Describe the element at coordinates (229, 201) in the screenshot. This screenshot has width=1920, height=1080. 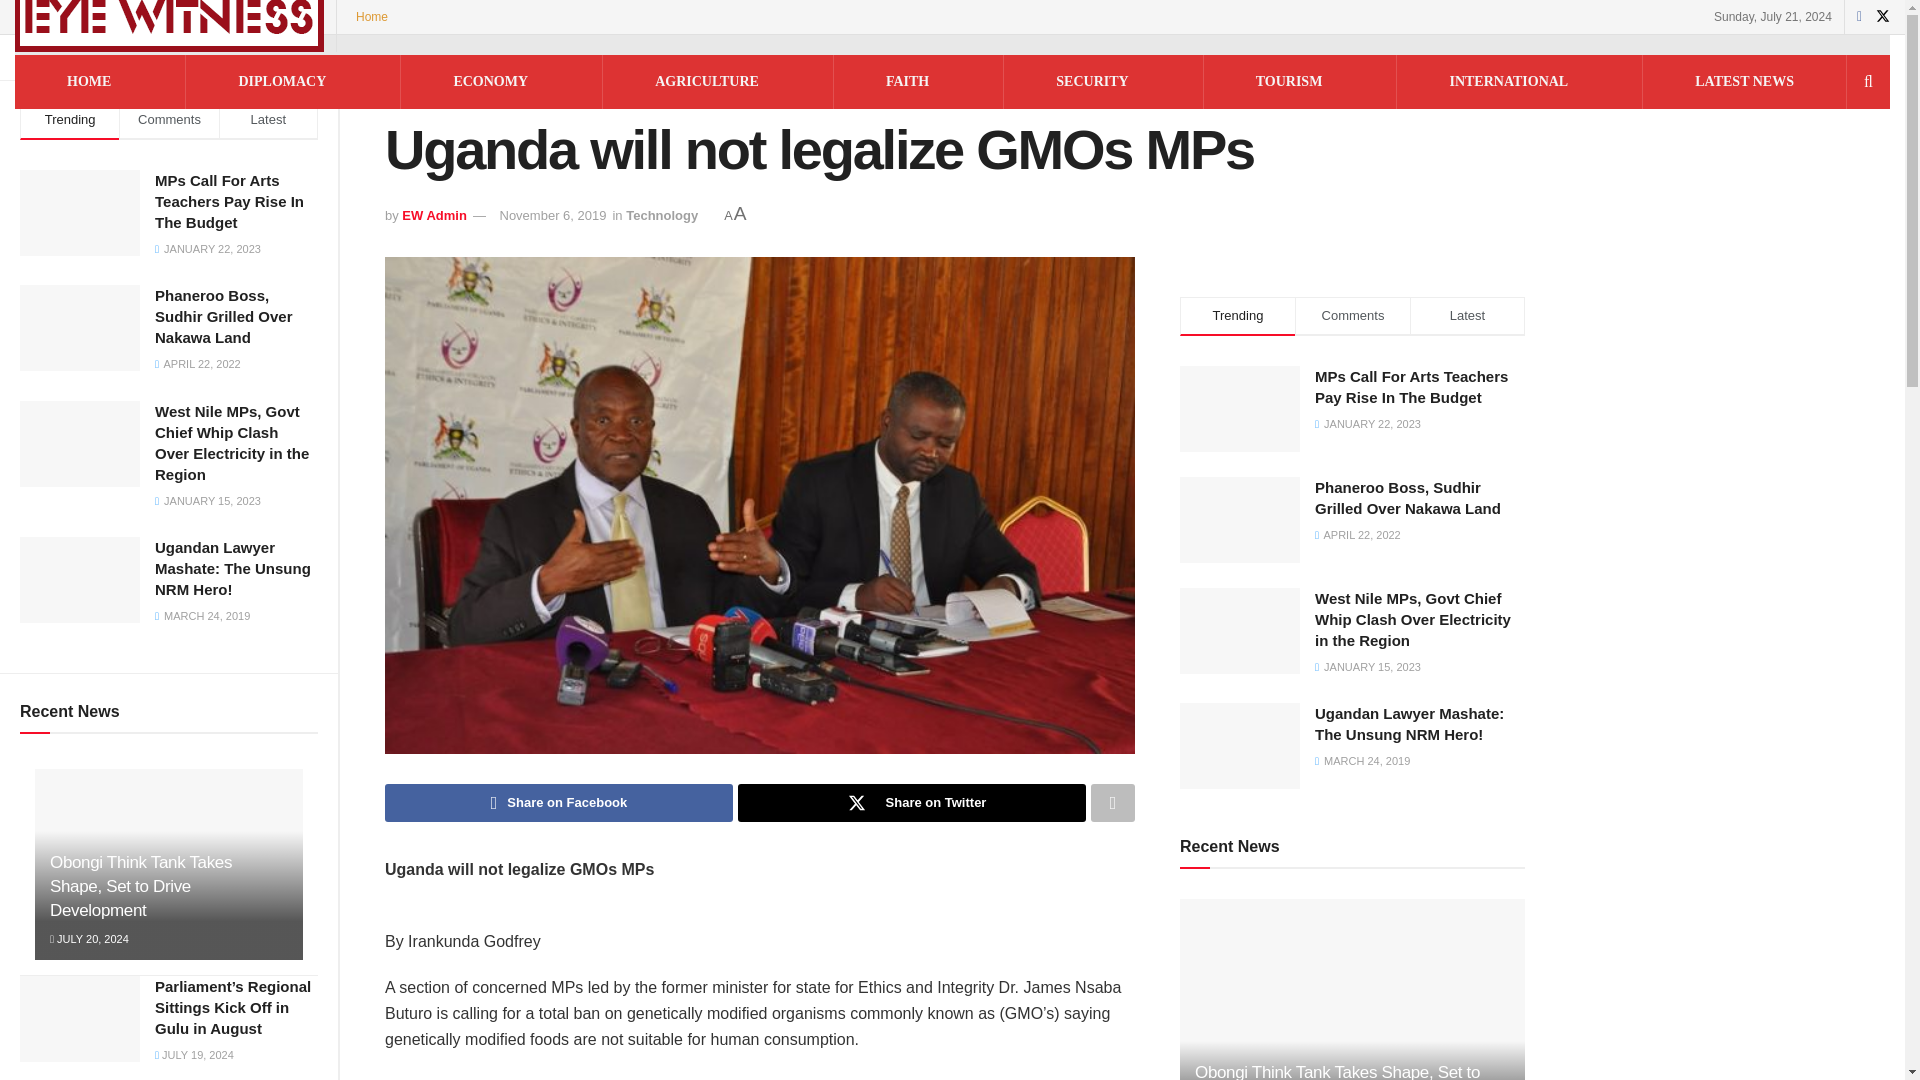
I see `MPs Call For Arts Teachers Pay Rise In The Budget` at that location.